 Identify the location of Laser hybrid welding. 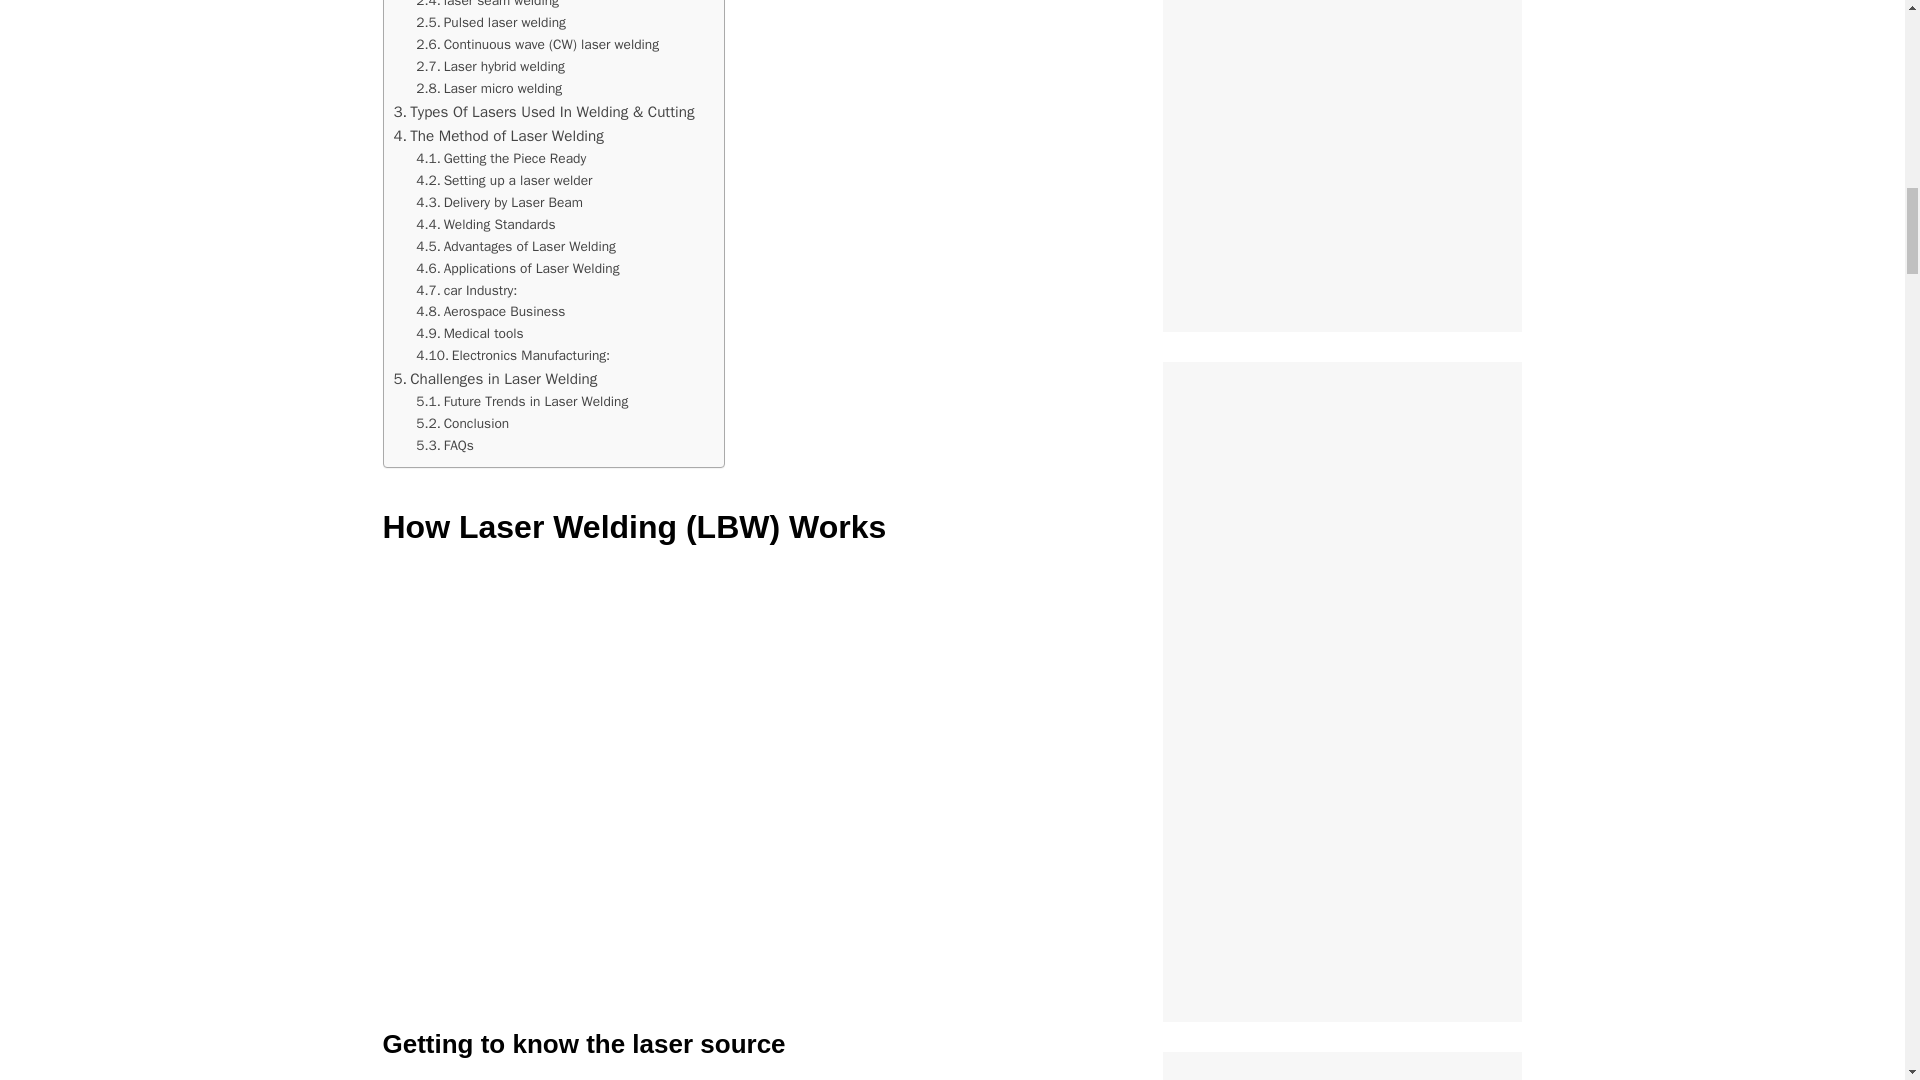
(490, 66).